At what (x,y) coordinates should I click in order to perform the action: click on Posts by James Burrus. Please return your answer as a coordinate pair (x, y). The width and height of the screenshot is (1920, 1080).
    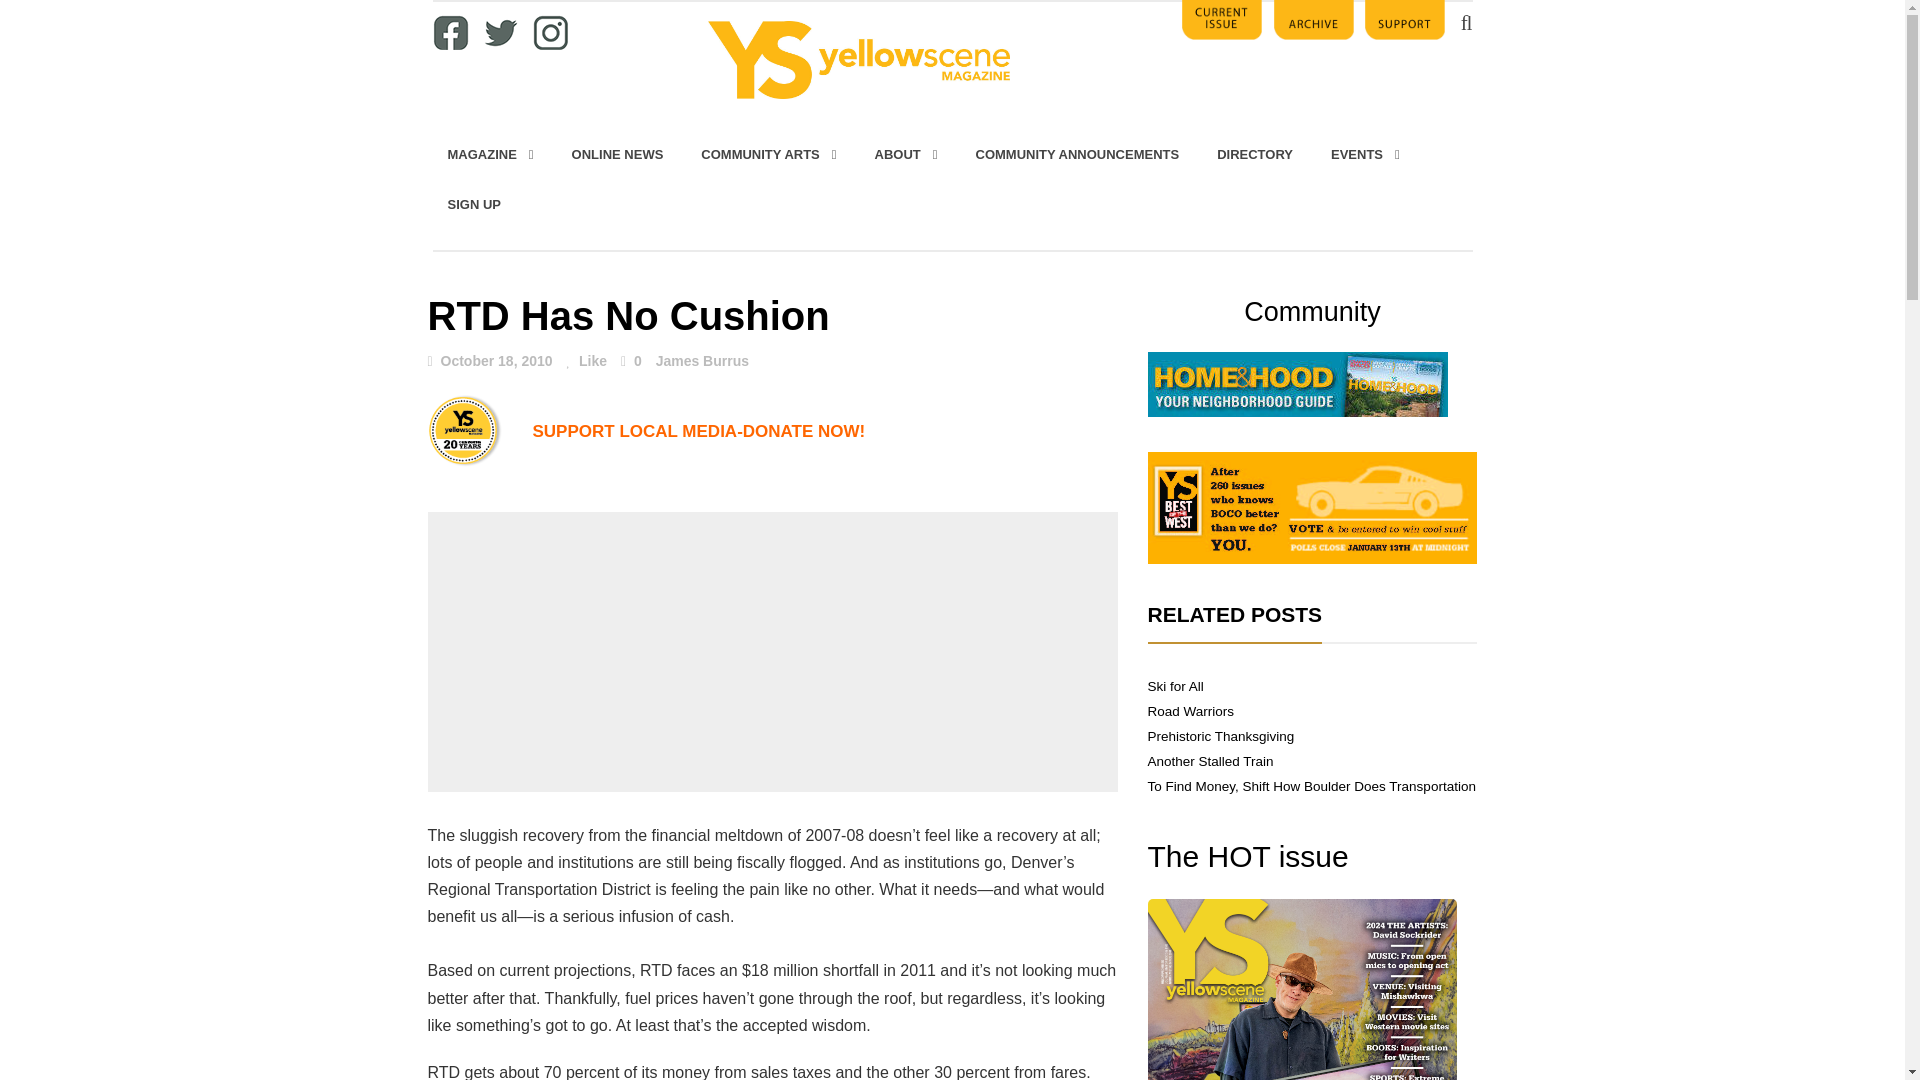
    Looking at the image, I should click on (702, 361).